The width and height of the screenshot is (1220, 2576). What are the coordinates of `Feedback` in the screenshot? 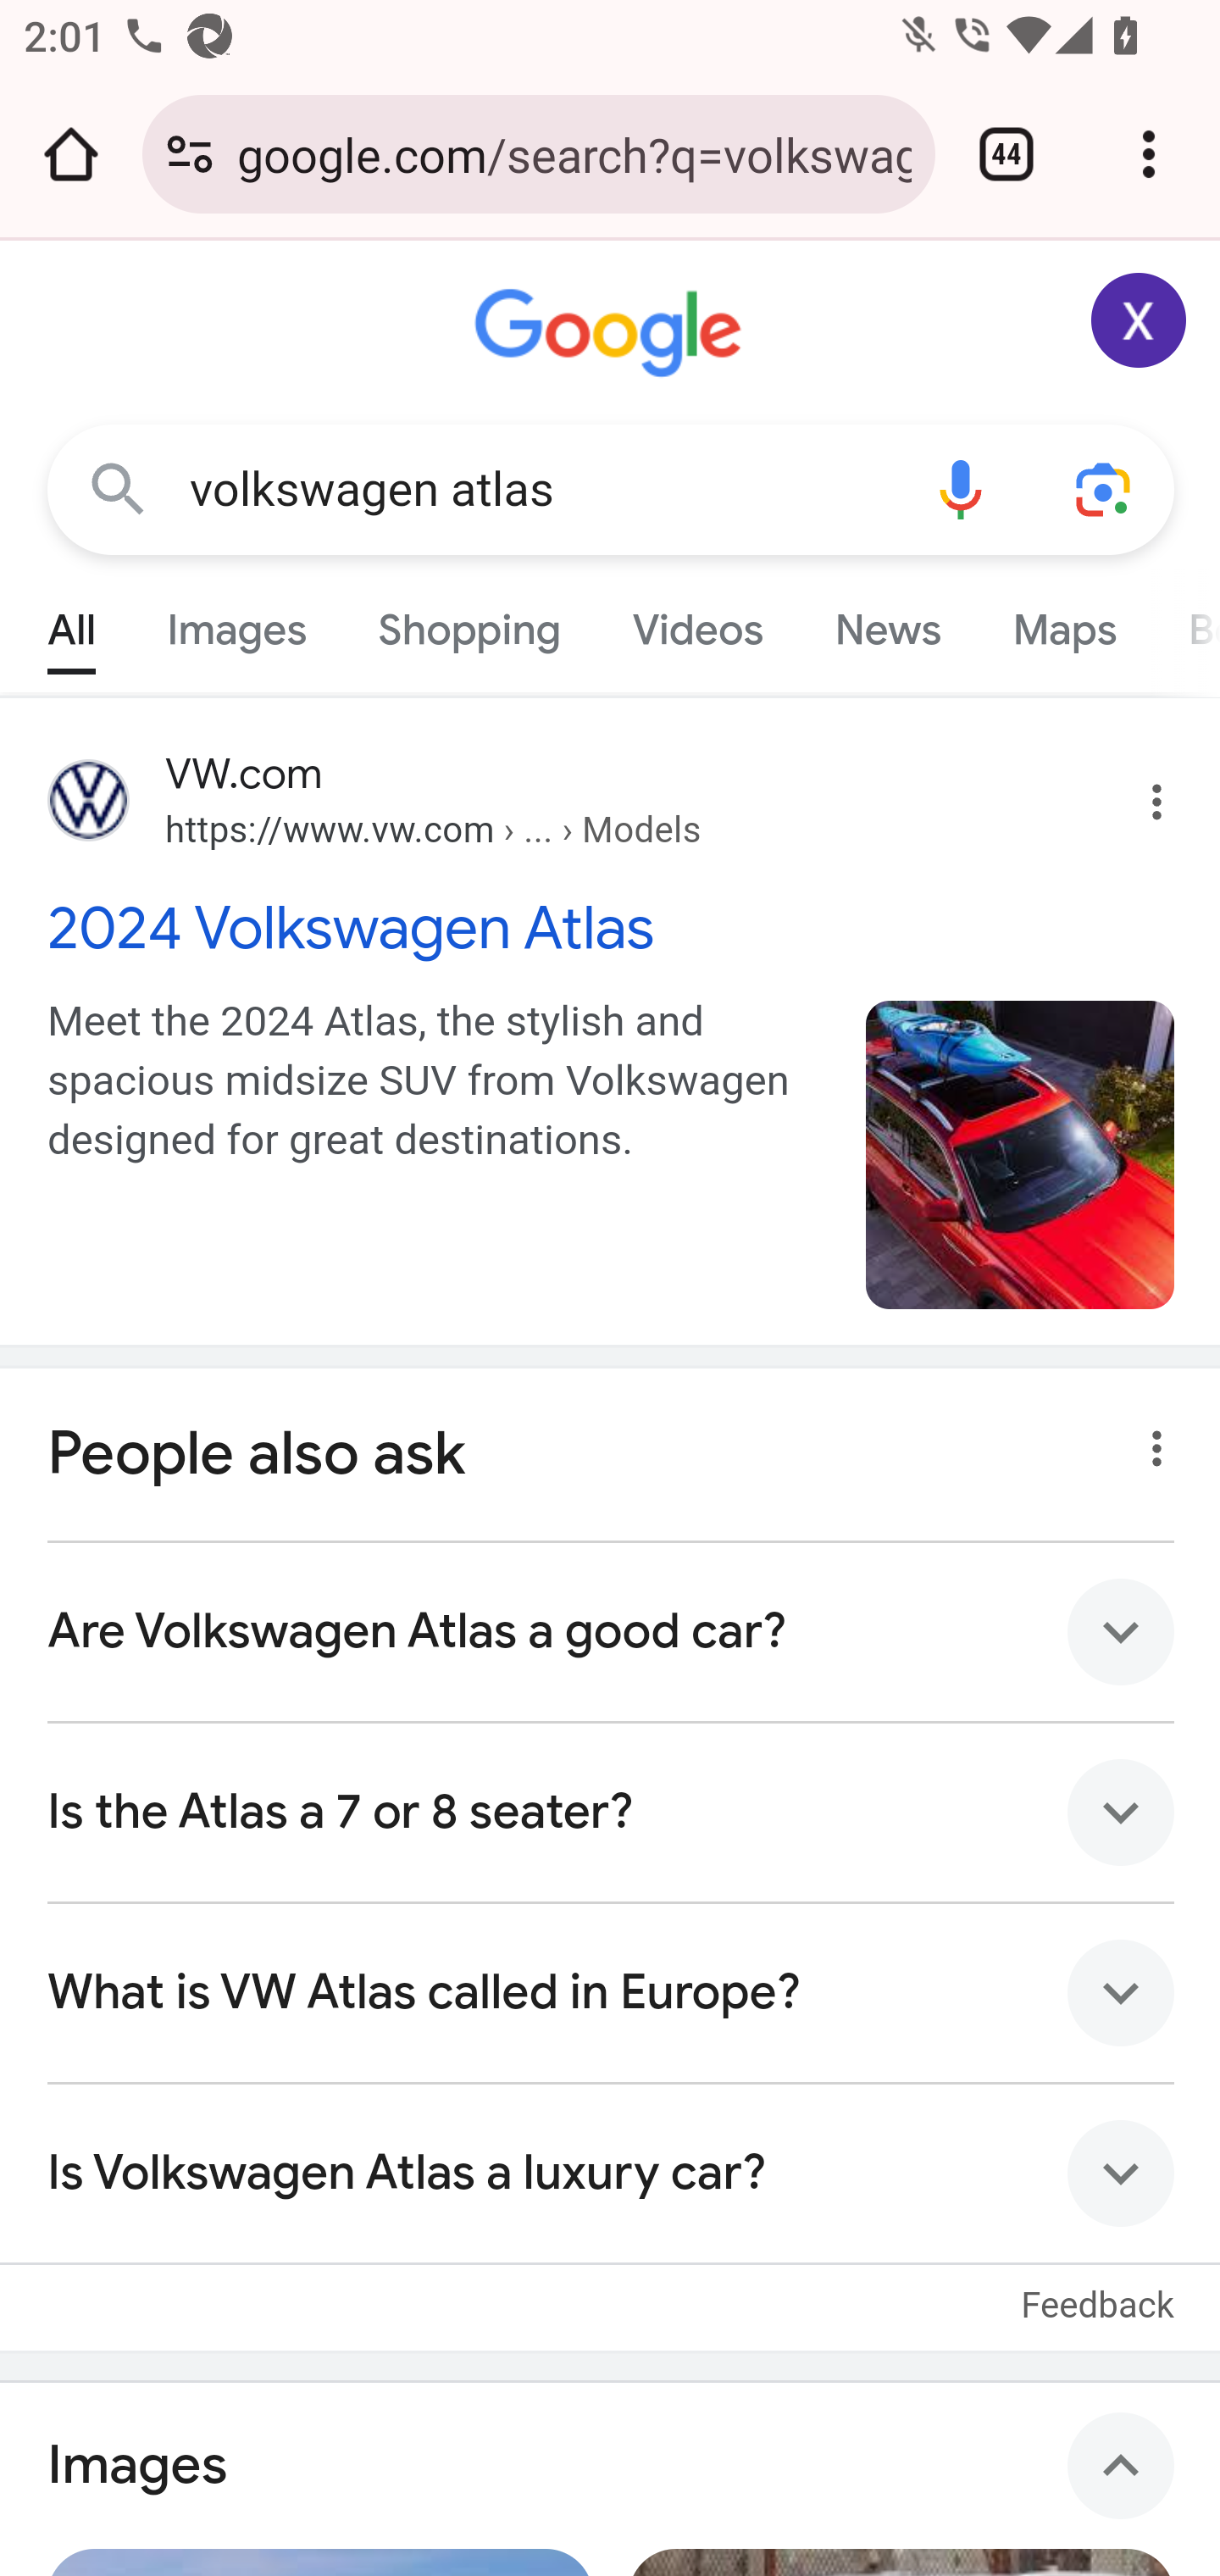 It's located at (1098, 2287).